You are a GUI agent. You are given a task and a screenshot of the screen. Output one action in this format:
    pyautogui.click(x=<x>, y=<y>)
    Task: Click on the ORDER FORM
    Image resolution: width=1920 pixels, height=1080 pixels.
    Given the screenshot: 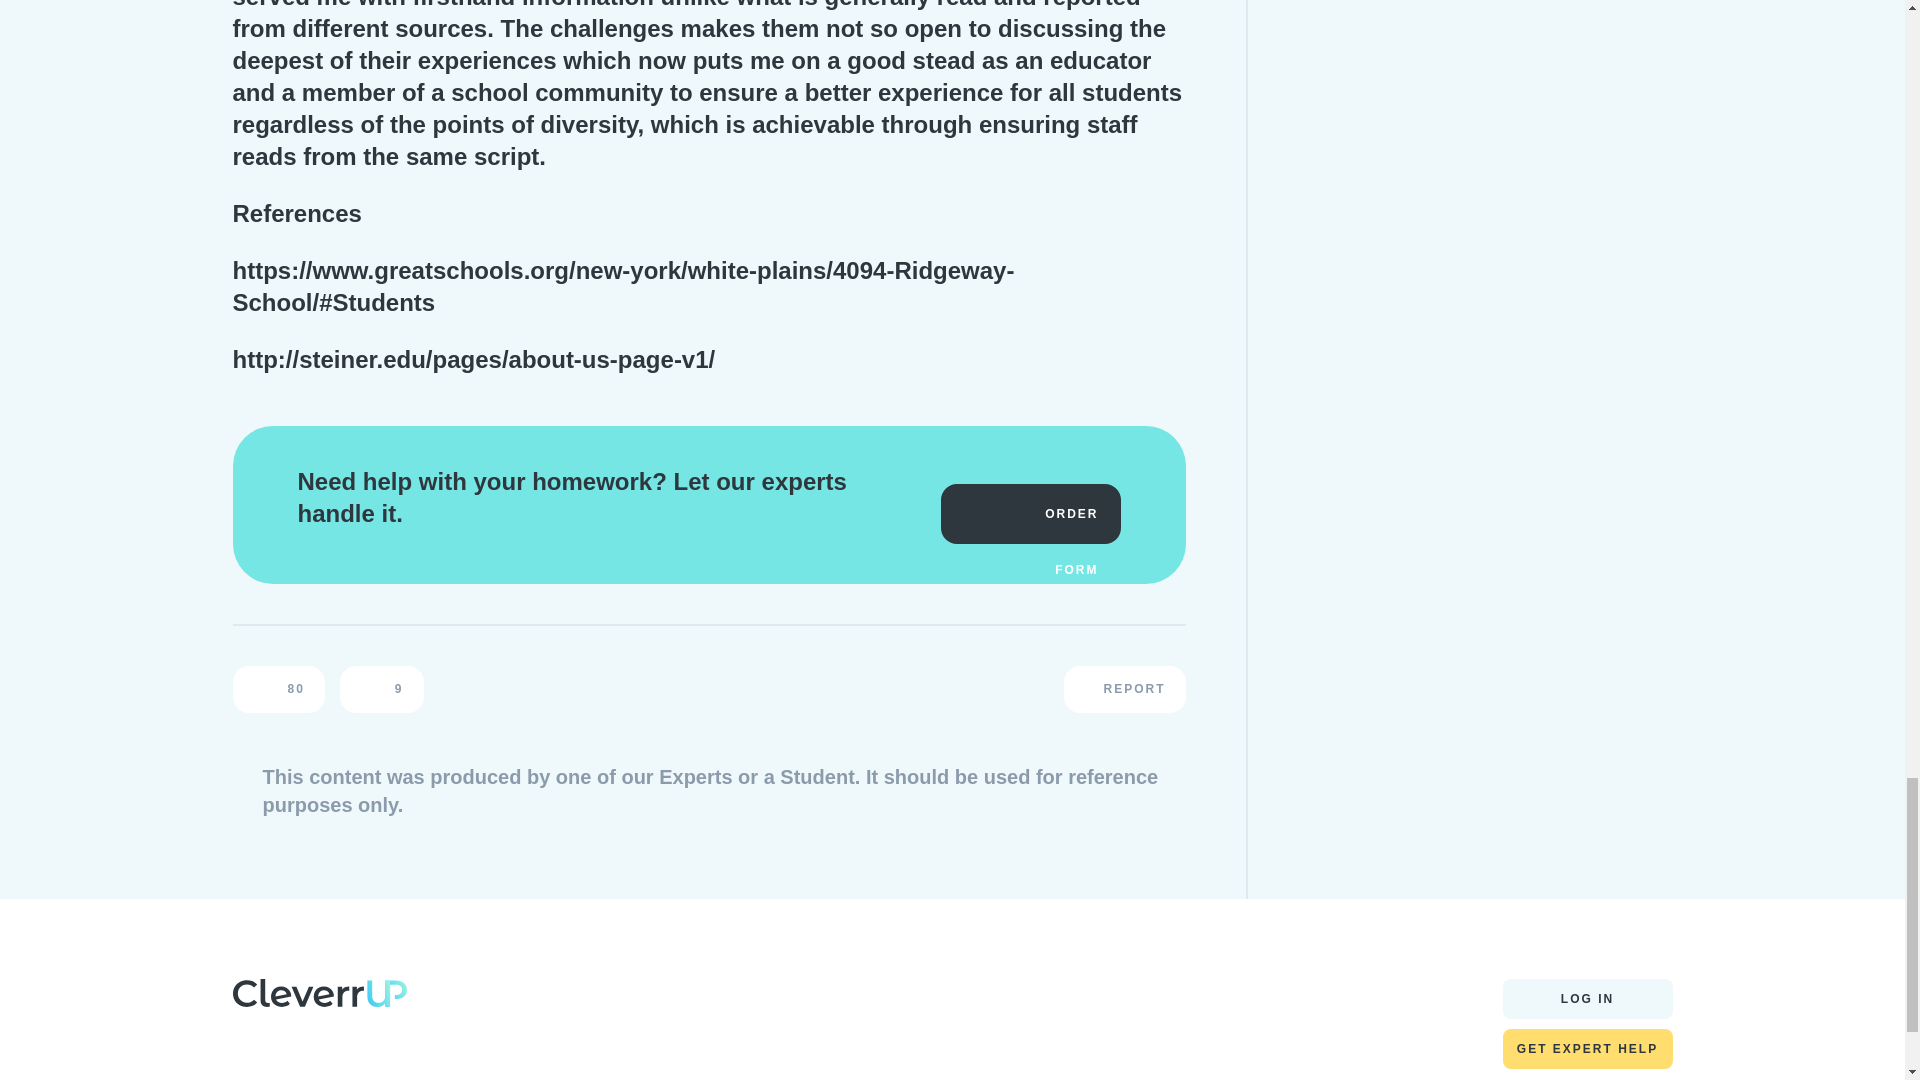 What is the action you would take?
    pyautogui.click(x=1030, y=514)
    